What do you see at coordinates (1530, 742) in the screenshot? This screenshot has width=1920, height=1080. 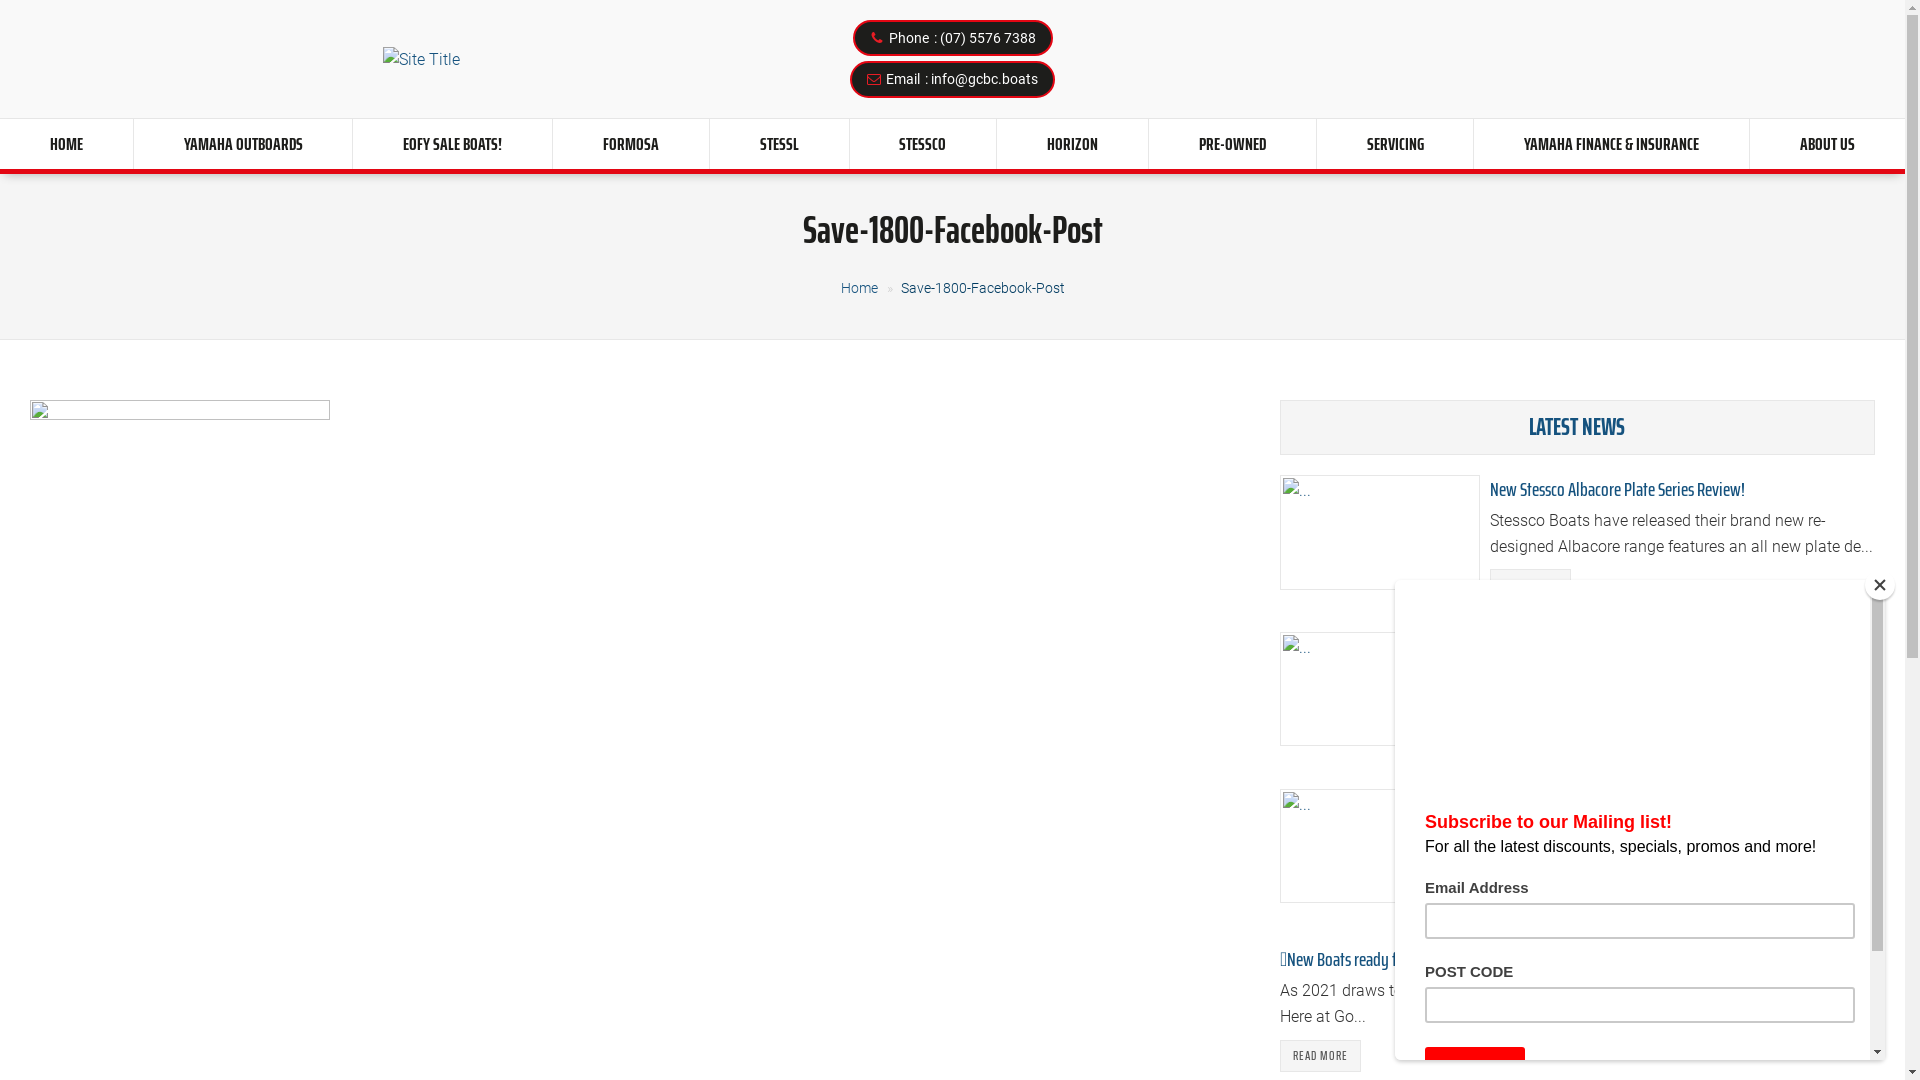 I see `READ MORE` at bounding box center [1530, 742].